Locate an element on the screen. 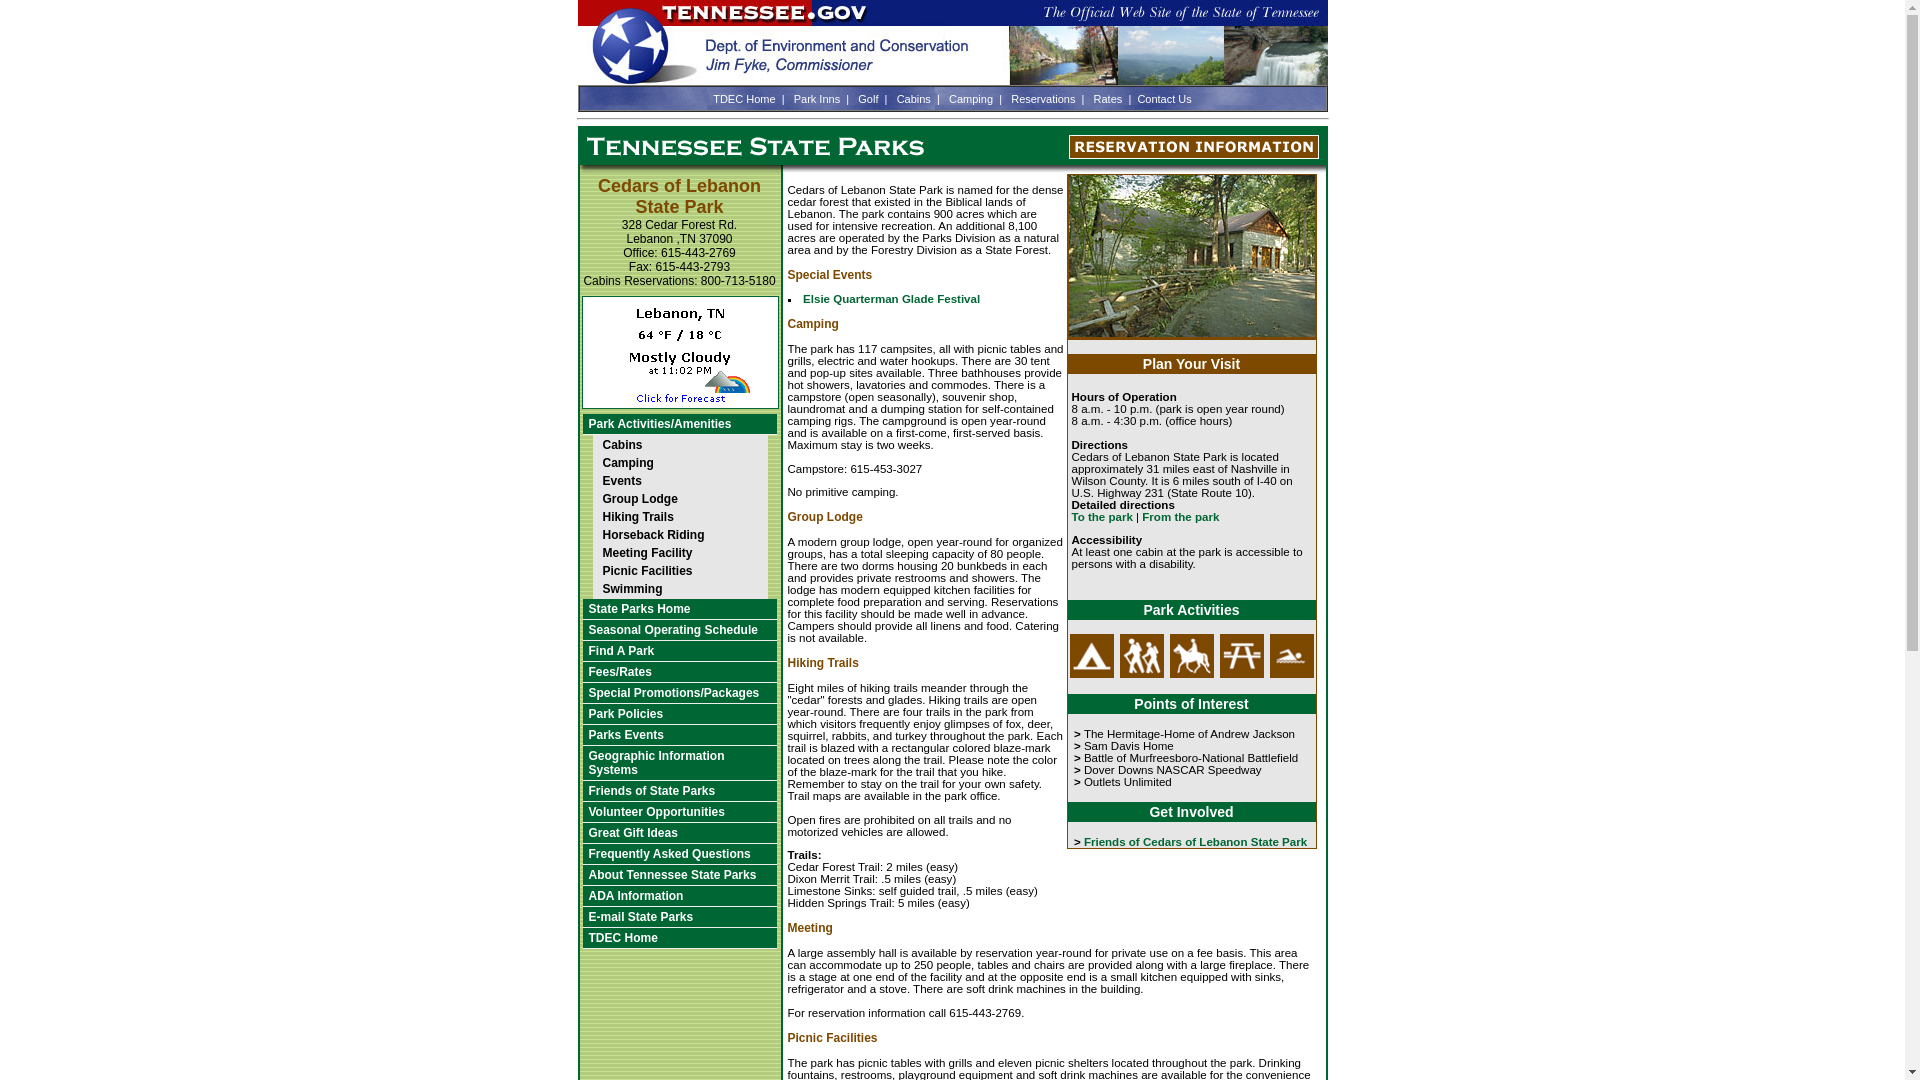 This screenshot has width=1920, height=1080. E-mail State Parks is located at coordinates (678, 917).